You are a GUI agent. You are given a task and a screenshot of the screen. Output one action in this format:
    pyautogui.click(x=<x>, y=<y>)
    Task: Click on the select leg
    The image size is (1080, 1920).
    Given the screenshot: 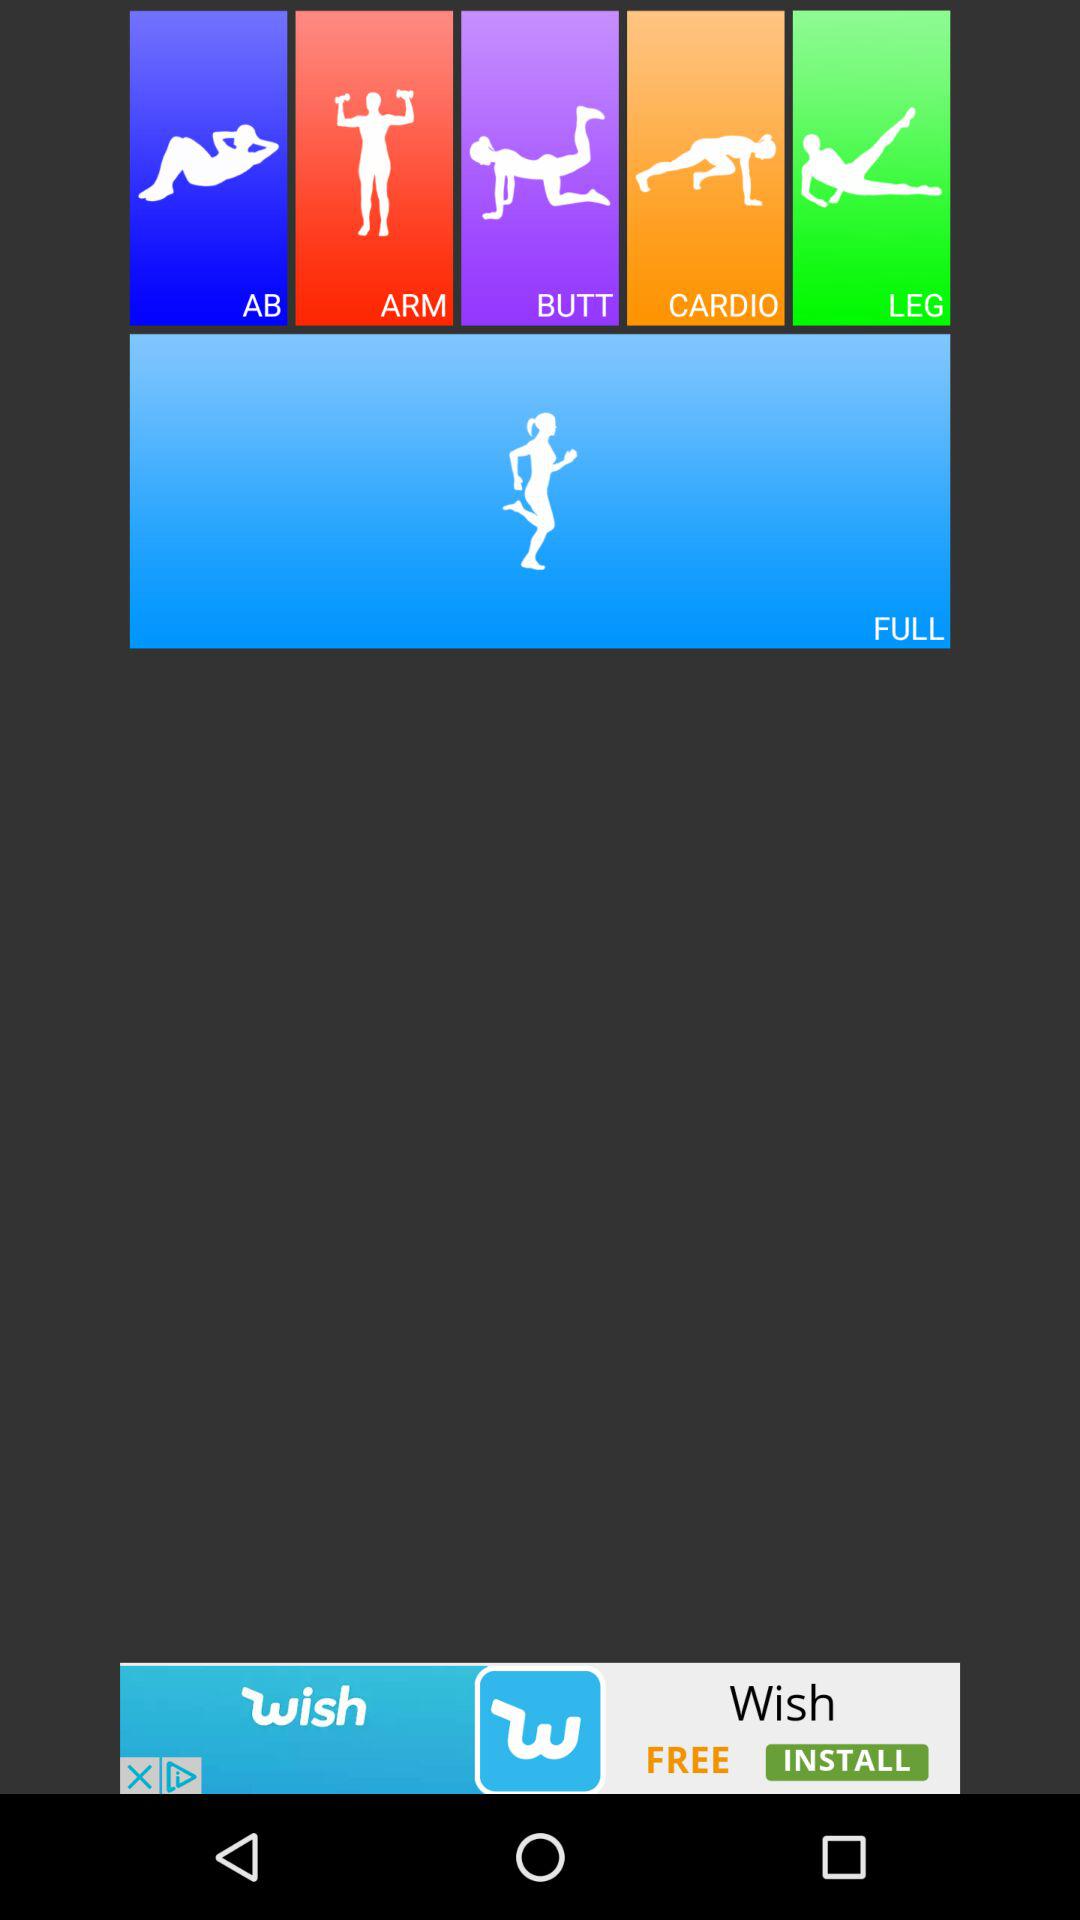 What is the action you would take?
    pyautogui.click(x=871, y=168)
    